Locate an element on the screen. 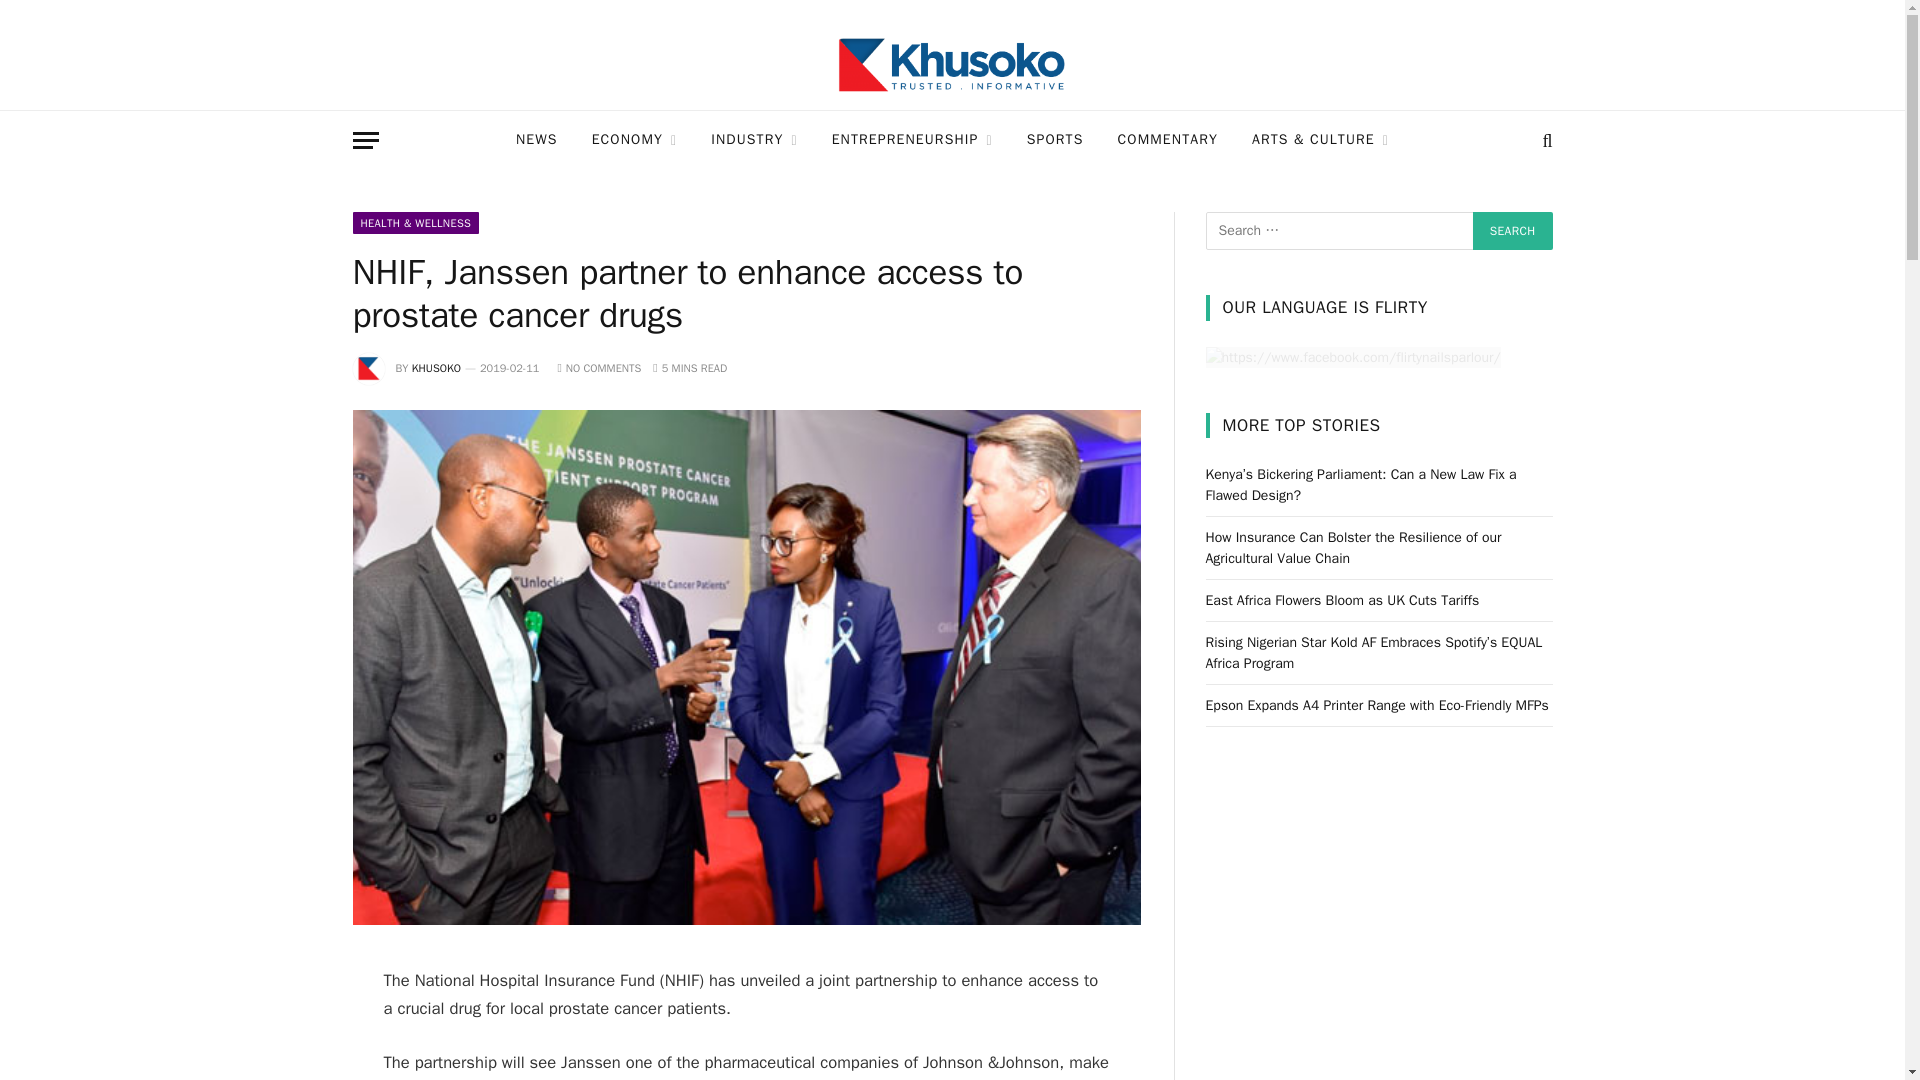  INDUSTRY is located at coordinates (754, 140).